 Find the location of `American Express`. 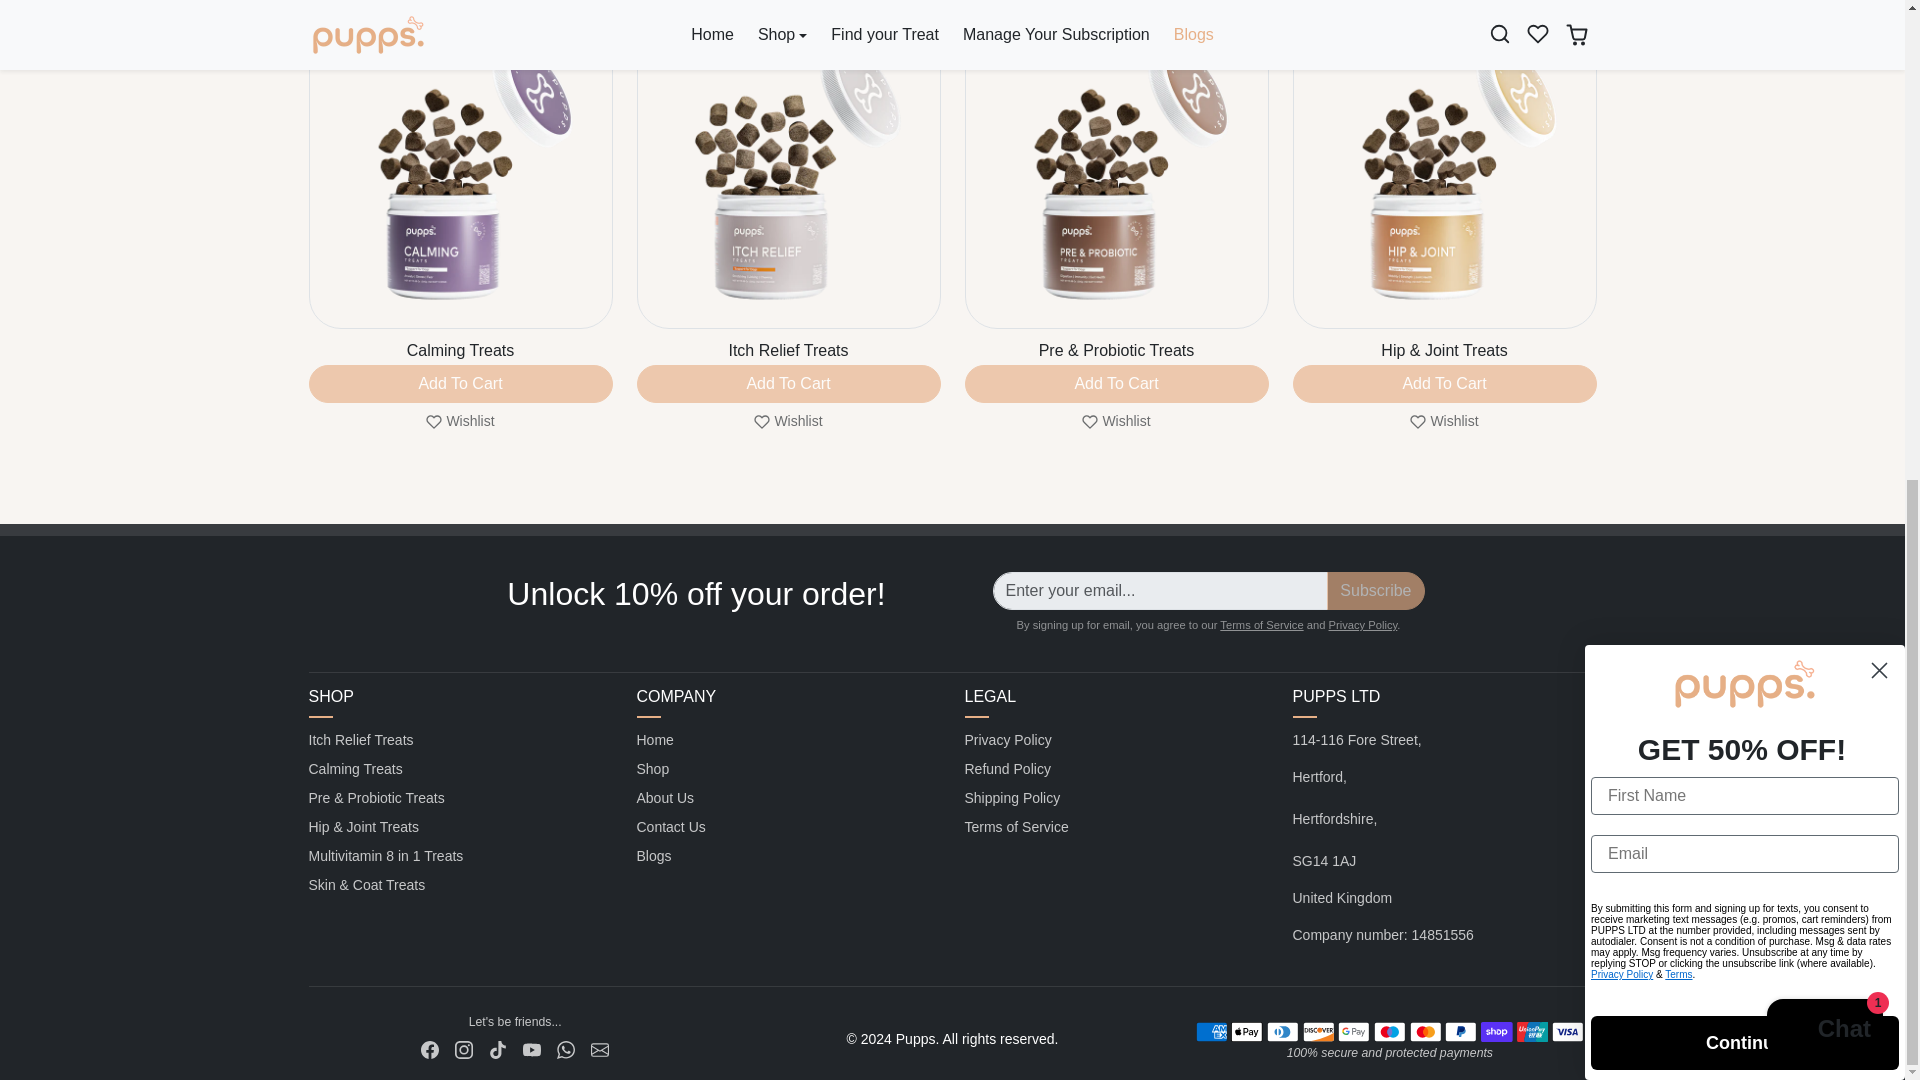

American Express is located at coordinates (1211, 1032).